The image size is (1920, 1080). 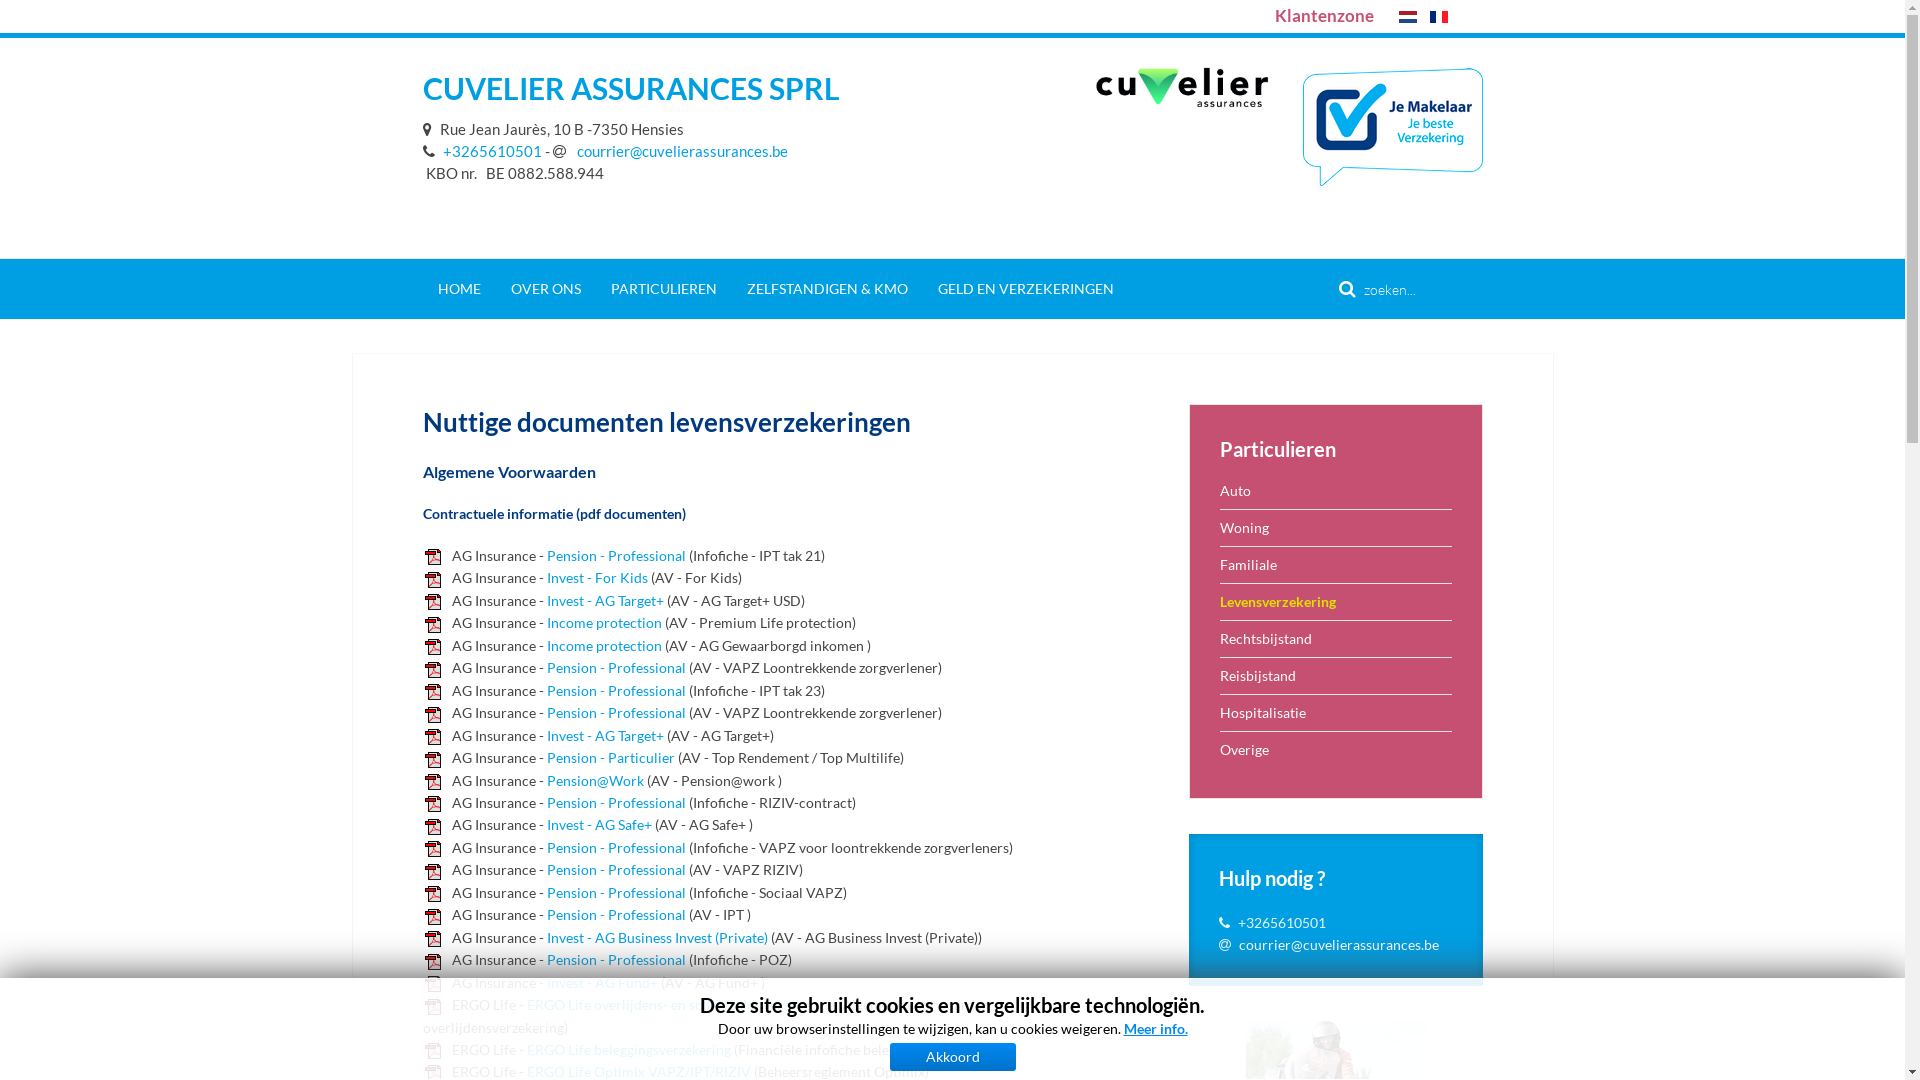 What do you see at coordinates (1025, 289) in the screenshot?
I see `GELD EN VERZEKERINGEN` at bounding box center [1025, 289].